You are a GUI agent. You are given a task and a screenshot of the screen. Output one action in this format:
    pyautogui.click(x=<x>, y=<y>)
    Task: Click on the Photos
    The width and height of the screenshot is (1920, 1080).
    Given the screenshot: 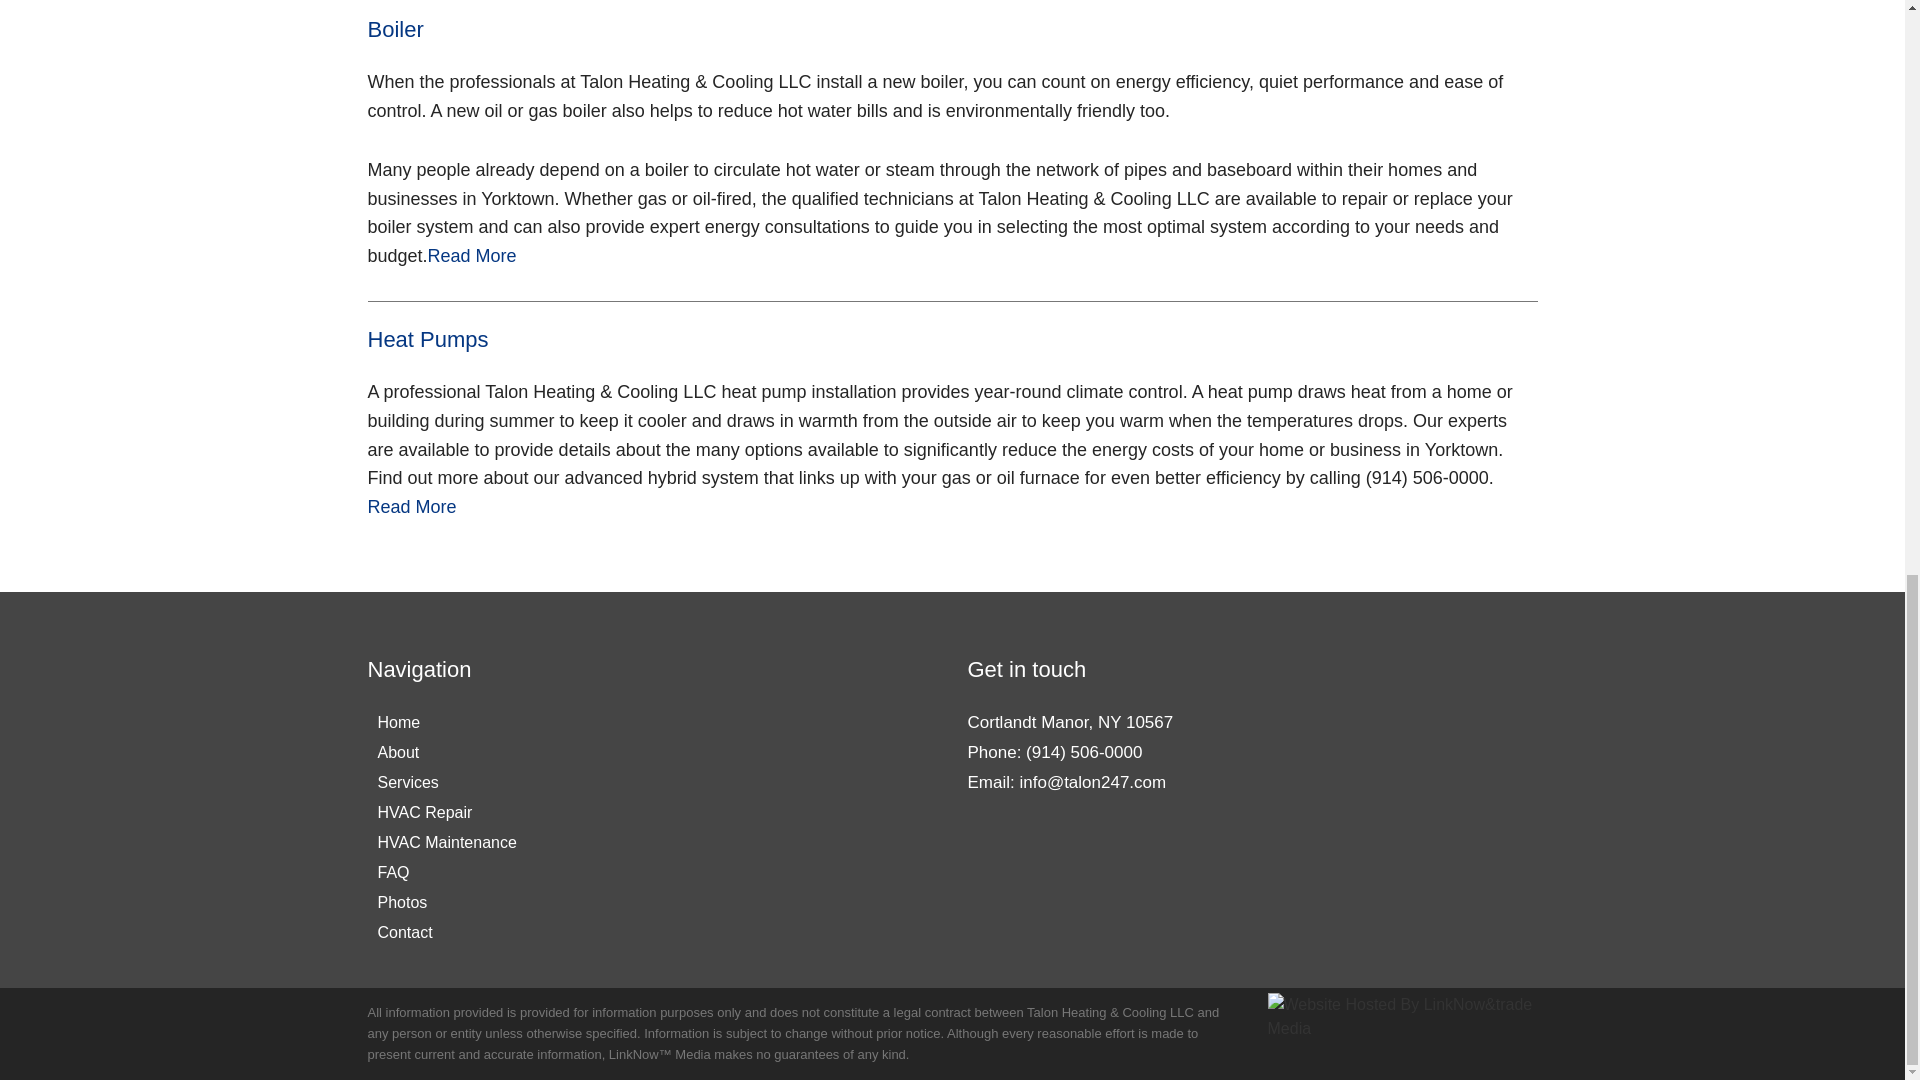 What is the action you would take?
    pyautogui.click(x=447, y=902)
    